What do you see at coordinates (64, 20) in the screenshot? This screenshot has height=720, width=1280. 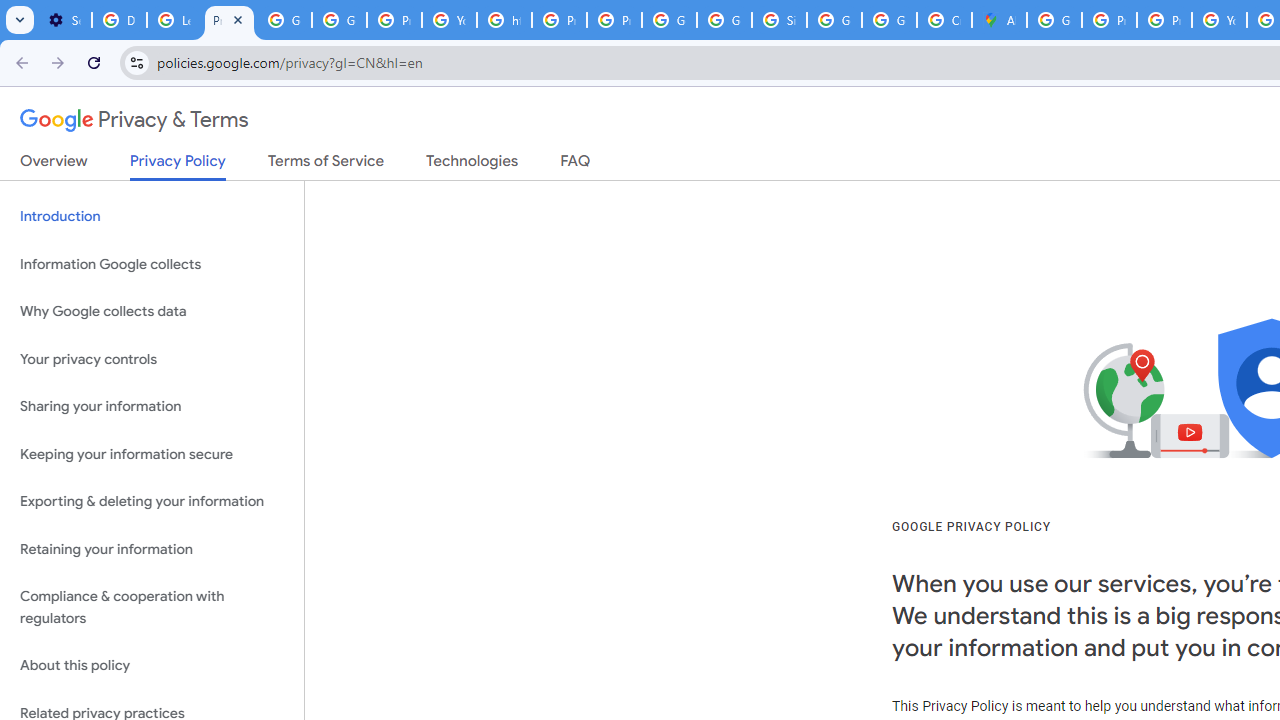 I see `Settings - Performance` at bounding box center [64, 20].